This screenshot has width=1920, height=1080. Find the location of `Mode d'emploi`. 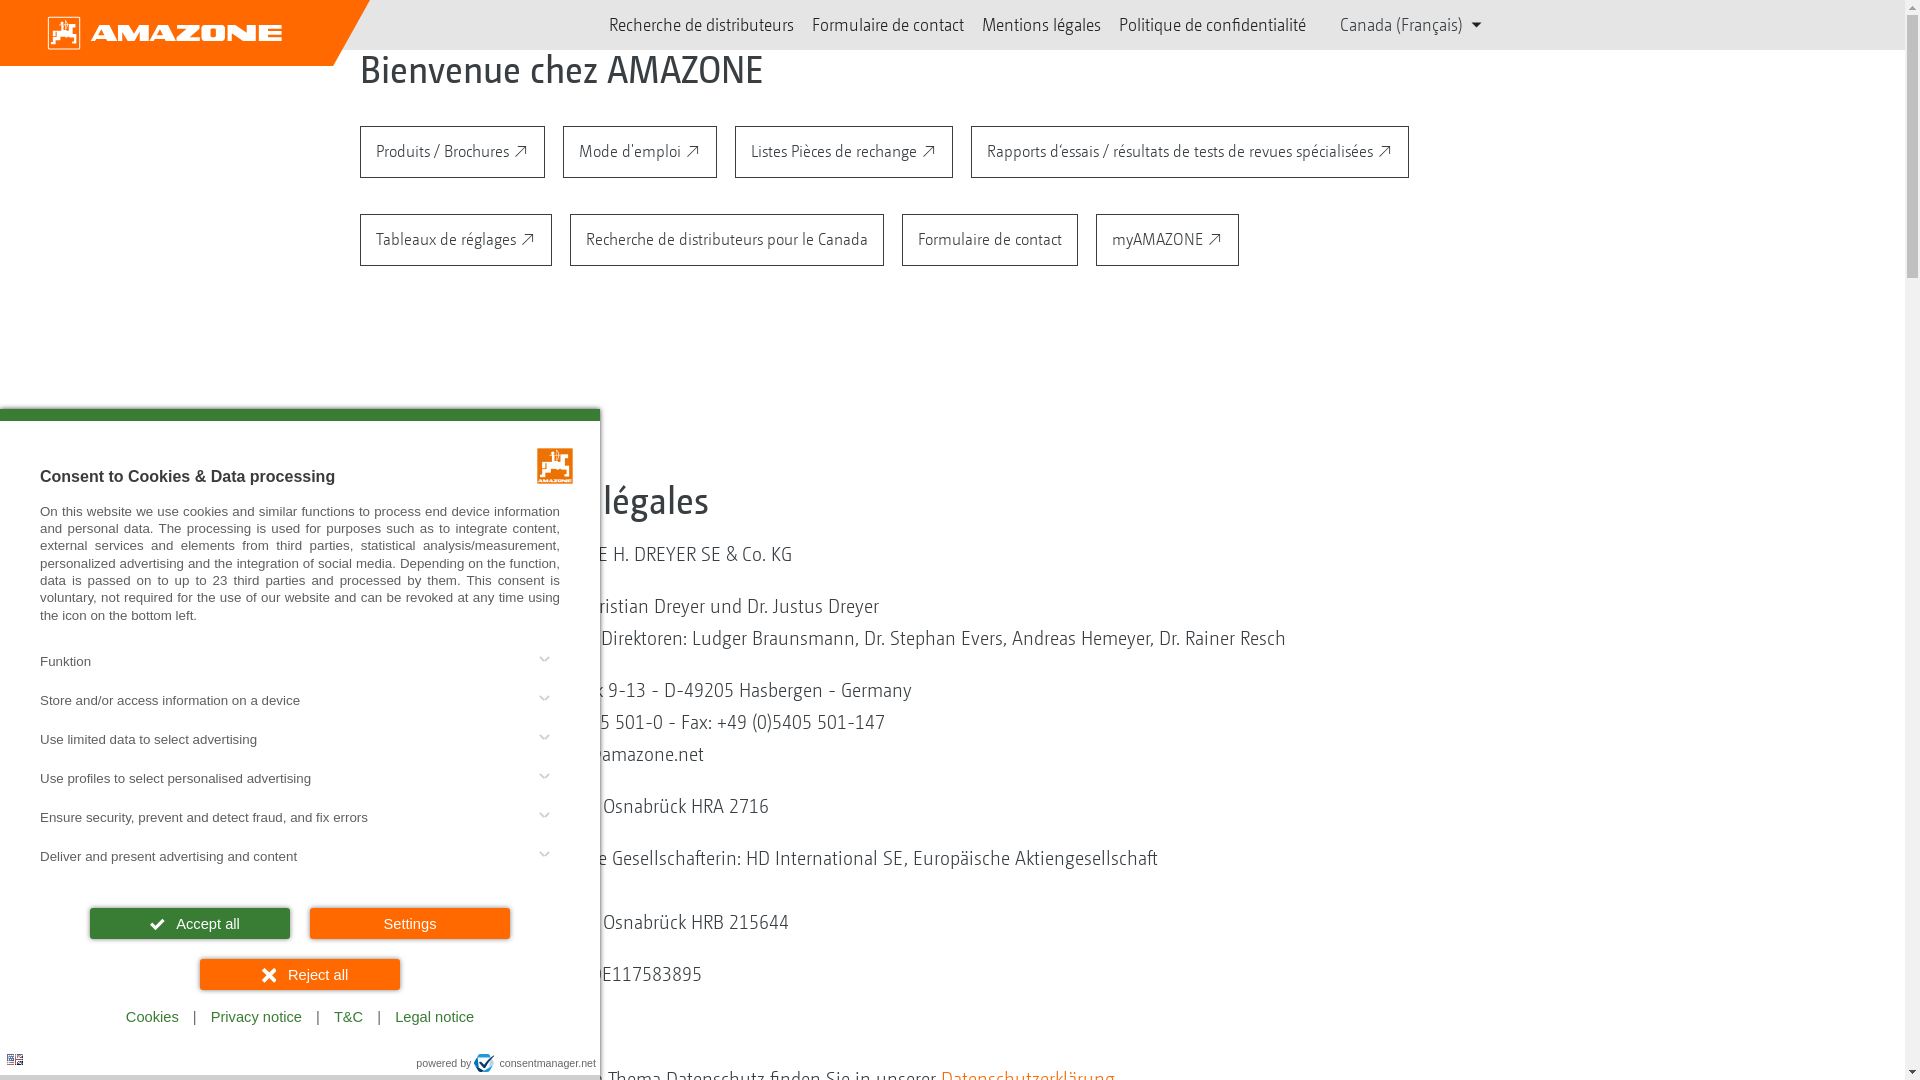

Mode d'emploi is located at coordinates (640, 152).